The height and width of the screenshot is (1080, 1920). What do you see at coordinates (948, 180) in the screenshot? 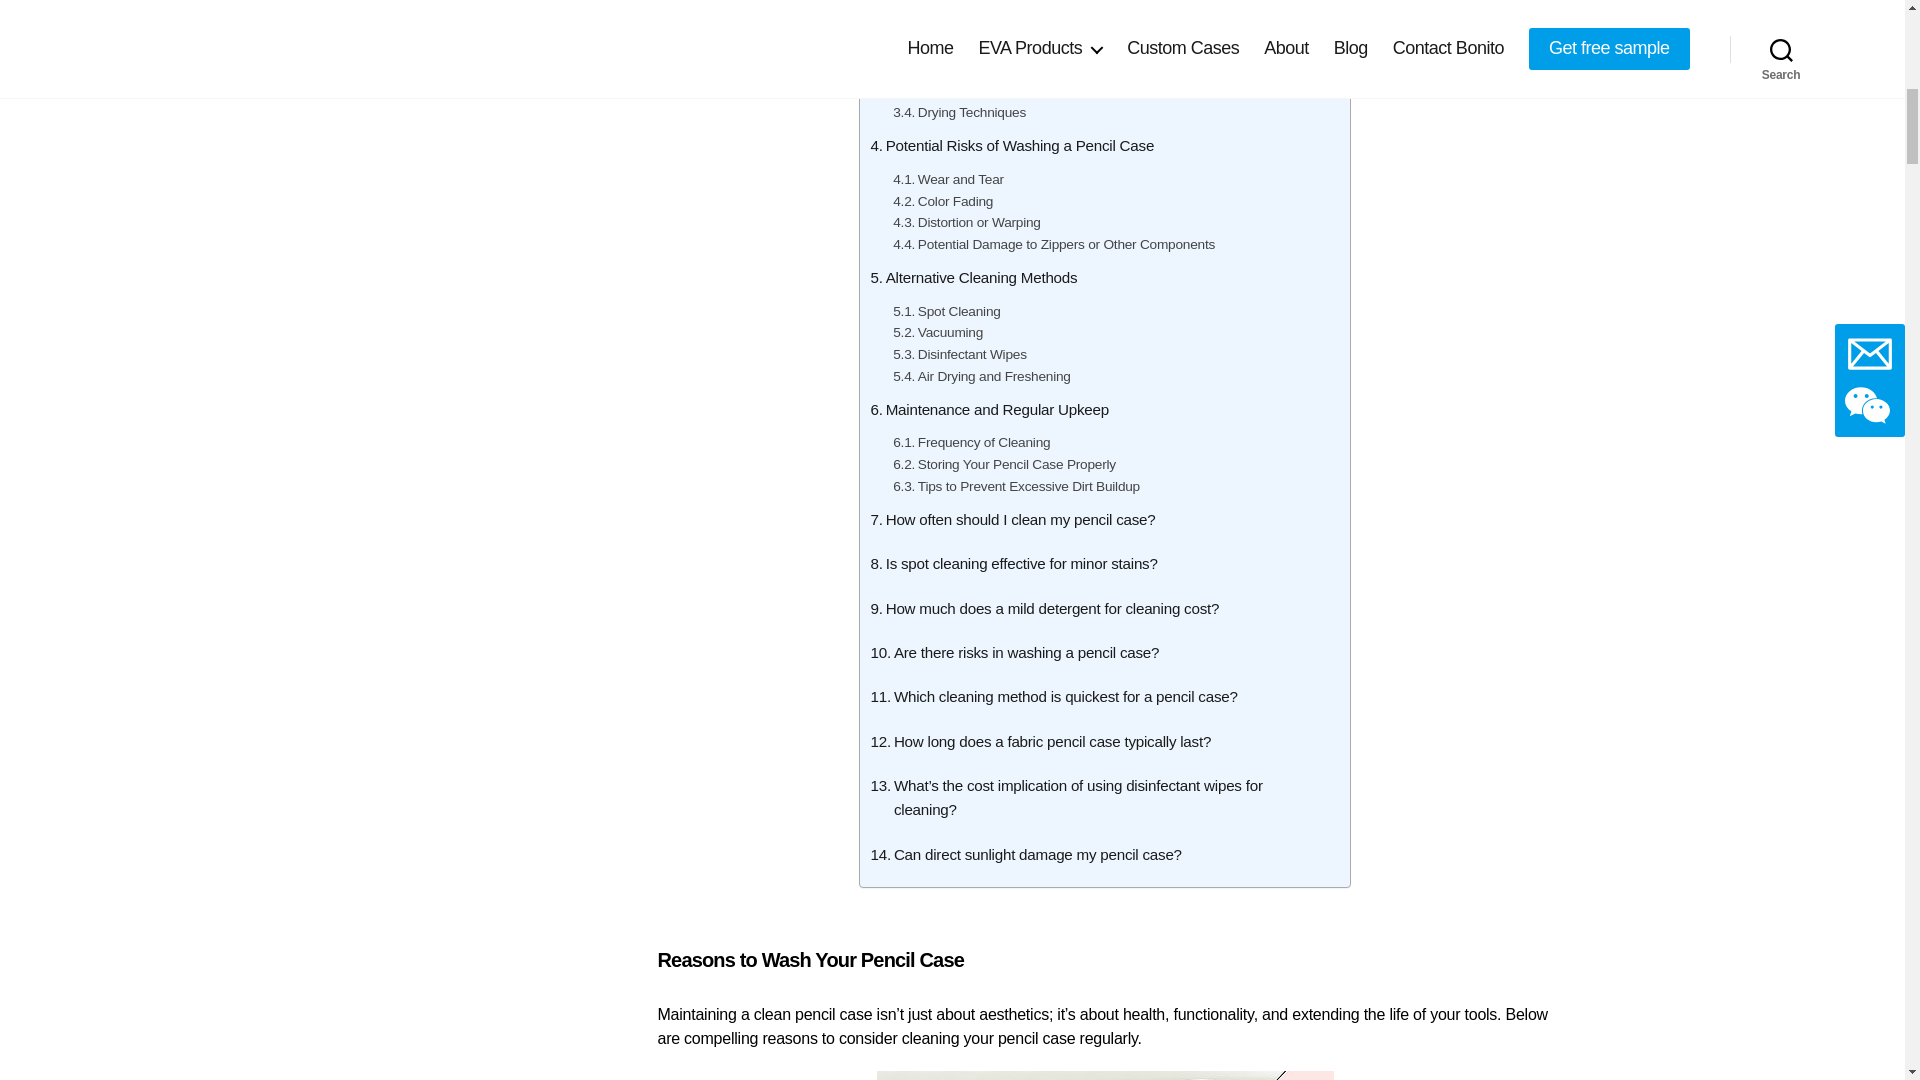
I see `Wear and Tear` at bounding box center [948, 180].